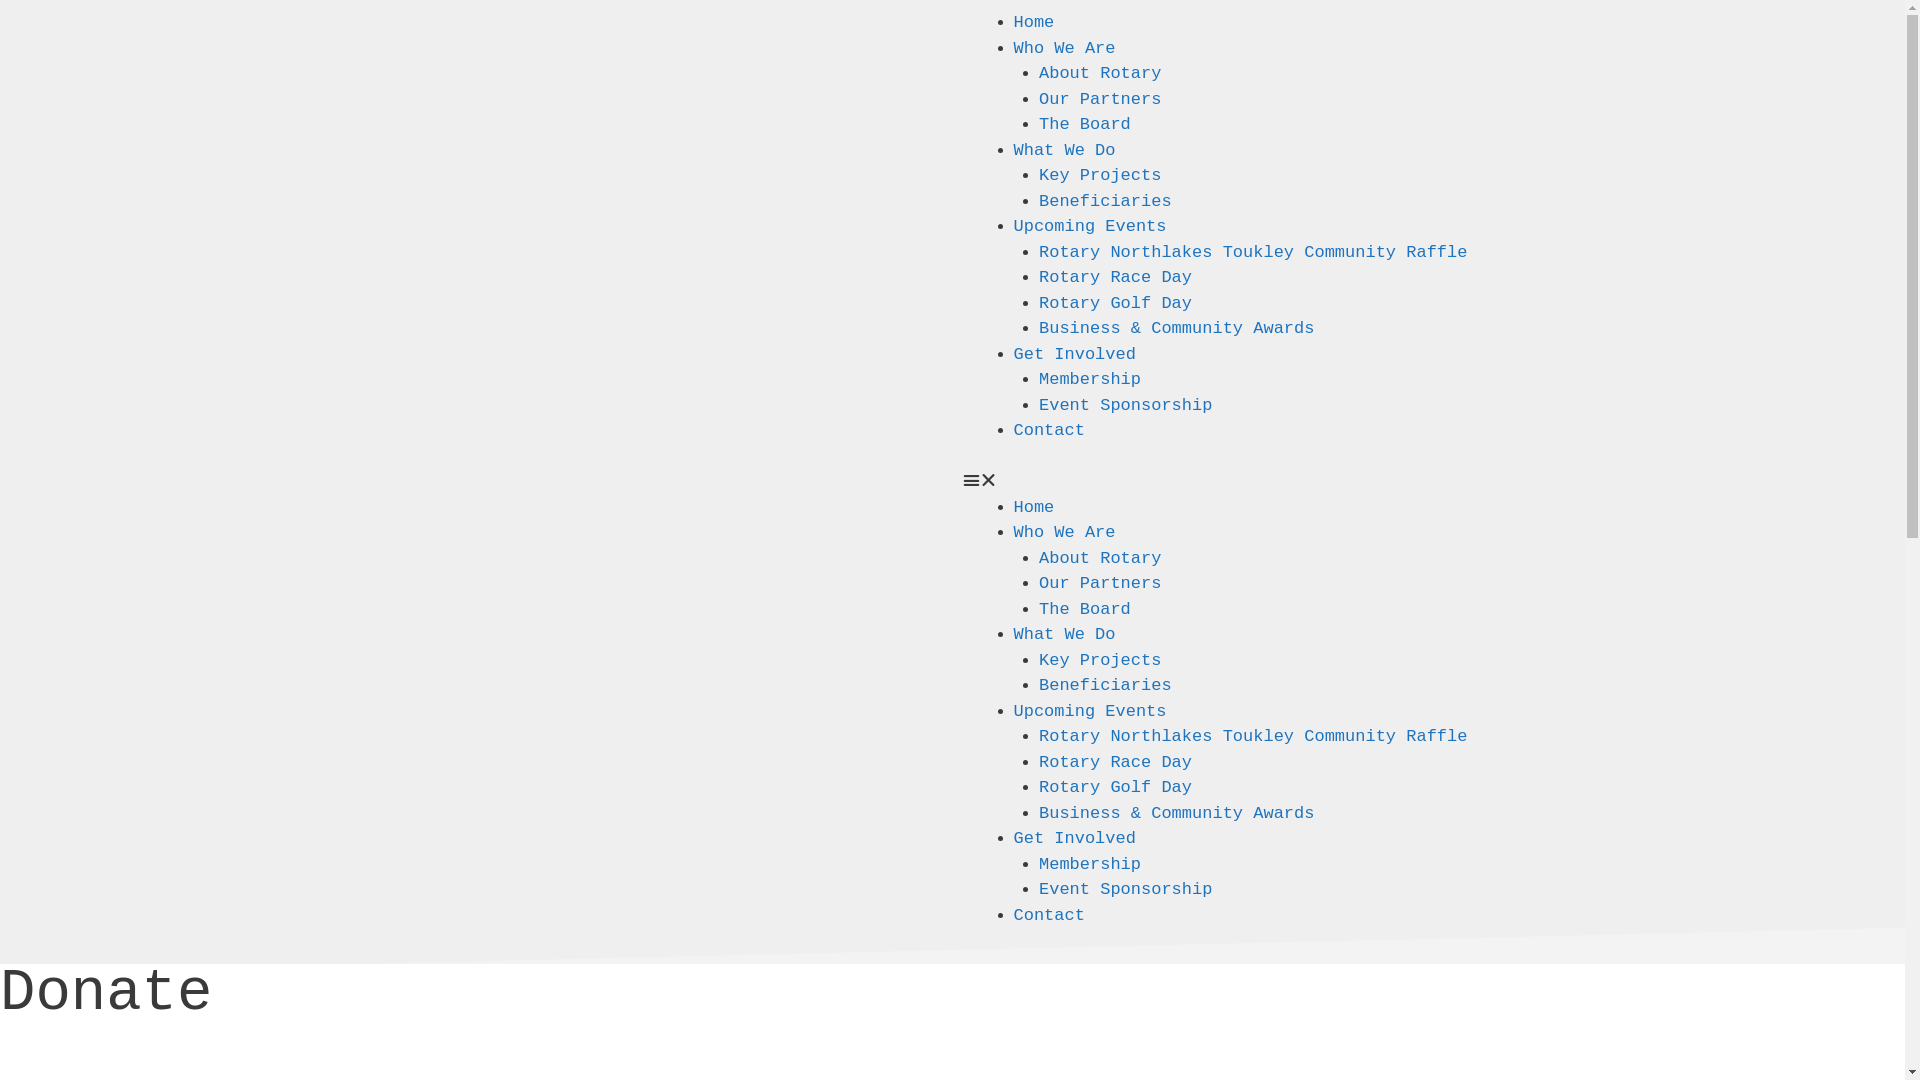 This screenshot has height=1080, width=1920. I want to click on About Rotary, so click(1100, 558).